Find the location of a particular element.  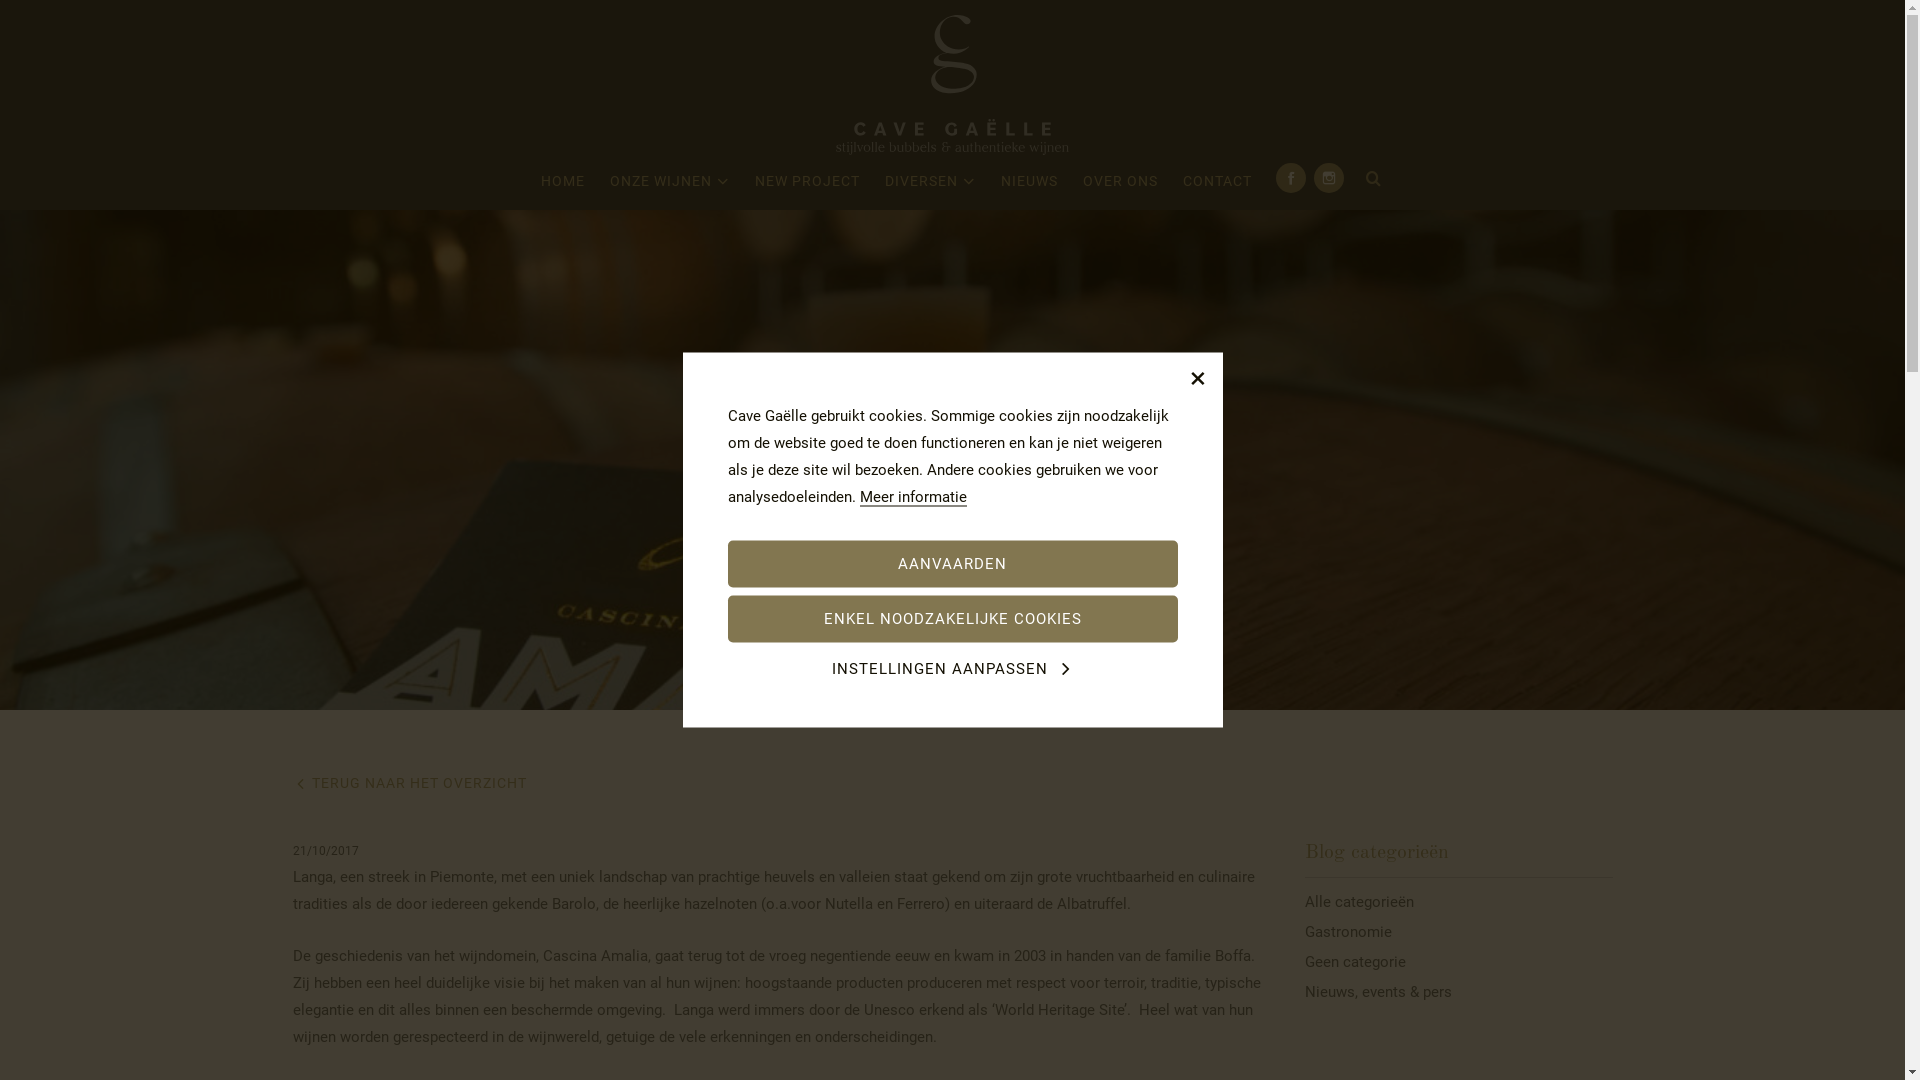

ONZE WIJNEN is located at coordinates (670, 186).